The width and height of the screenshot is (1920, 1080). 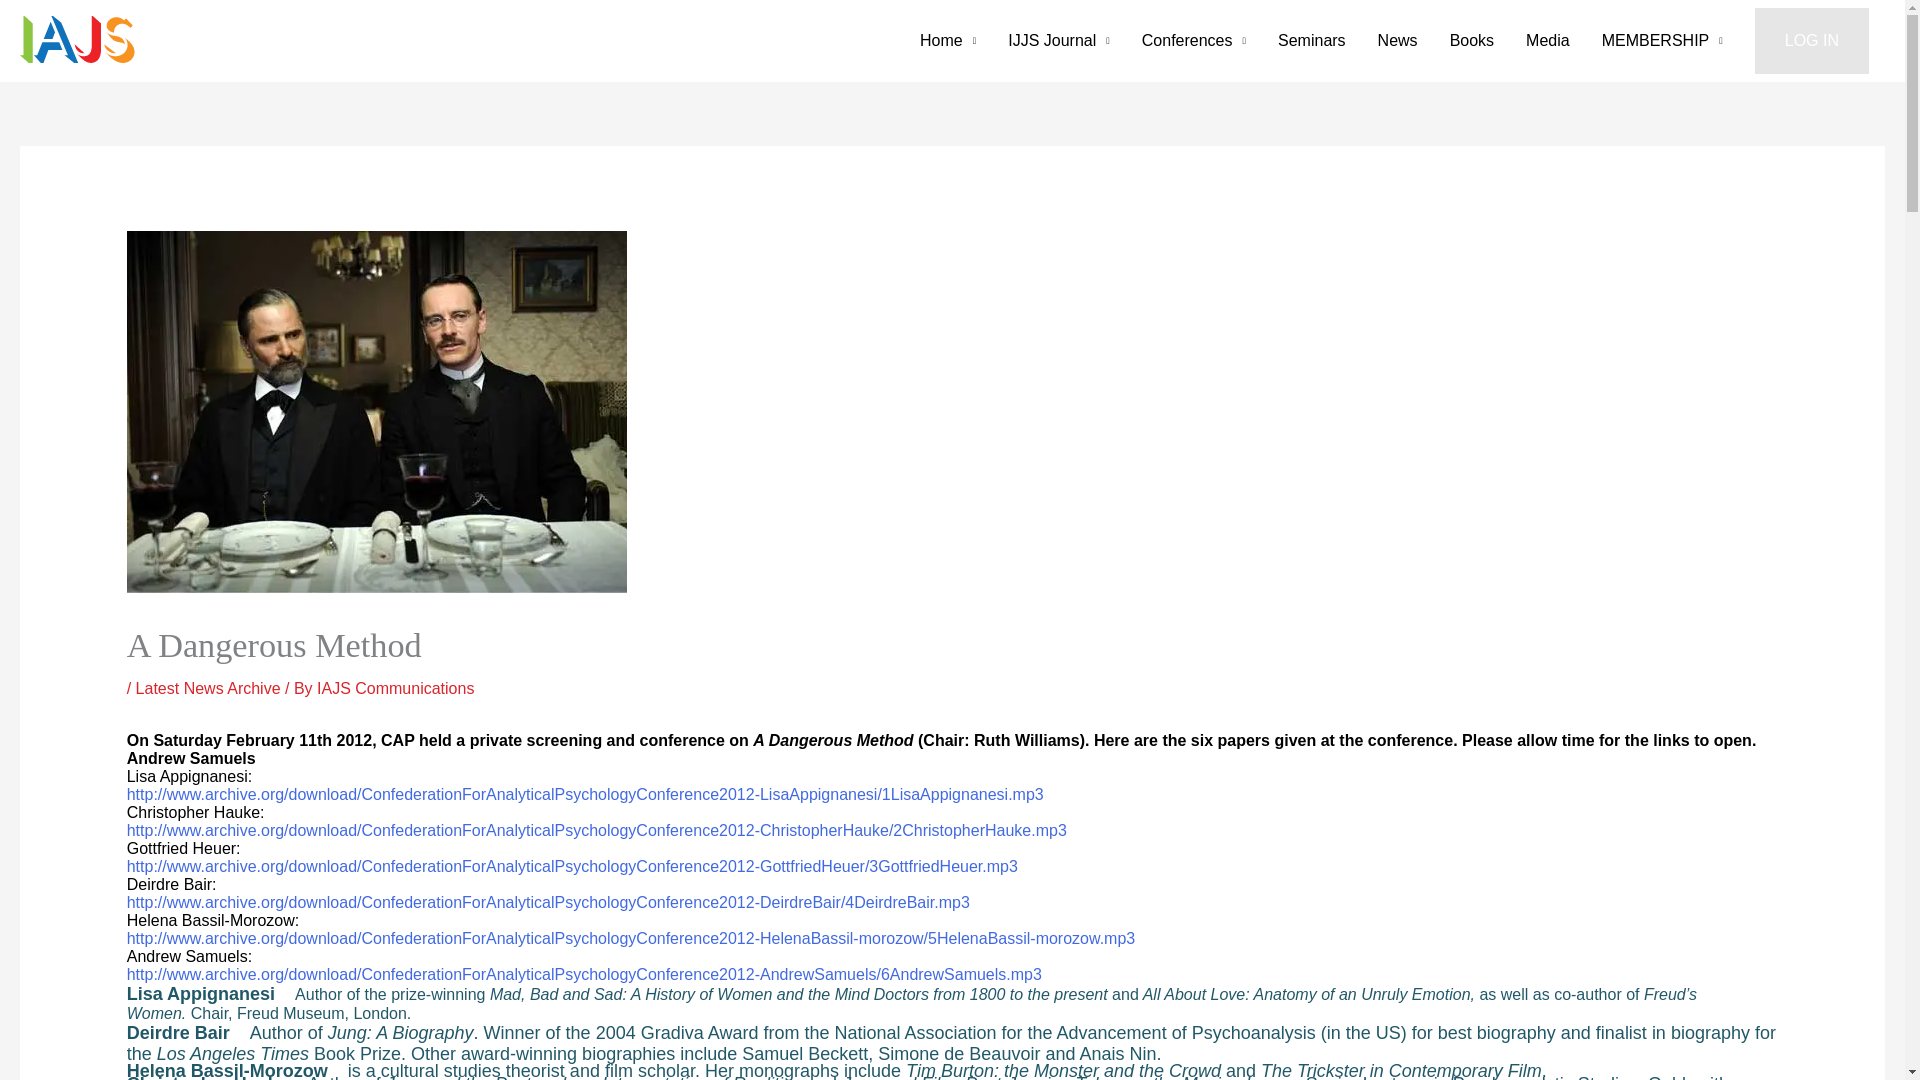 What do you see at coordinates (1398, 40) in the screenshot?
I see `News` at bounding box center [1398, 40].